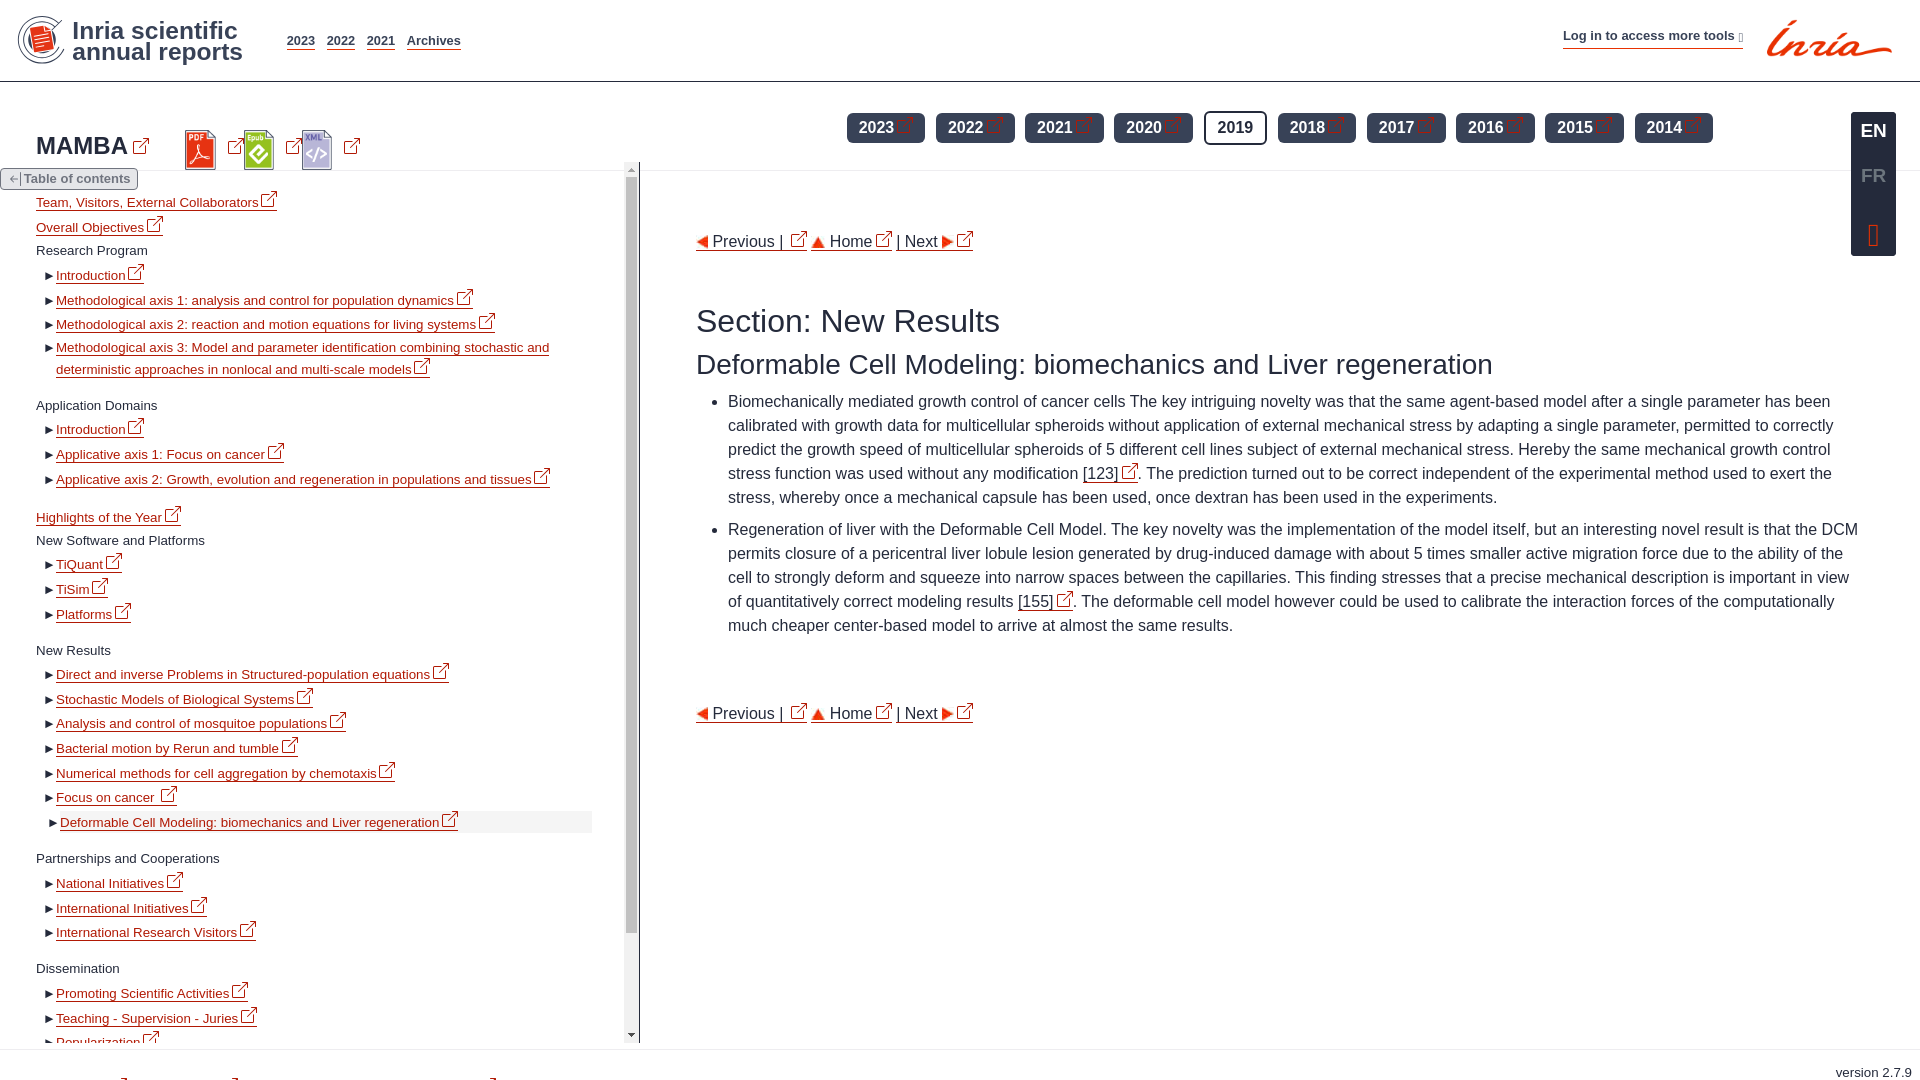  What do you see at coordinates (92, 145) in the screenshot?
I see `MAMBA` at bounding box center [92, 145].